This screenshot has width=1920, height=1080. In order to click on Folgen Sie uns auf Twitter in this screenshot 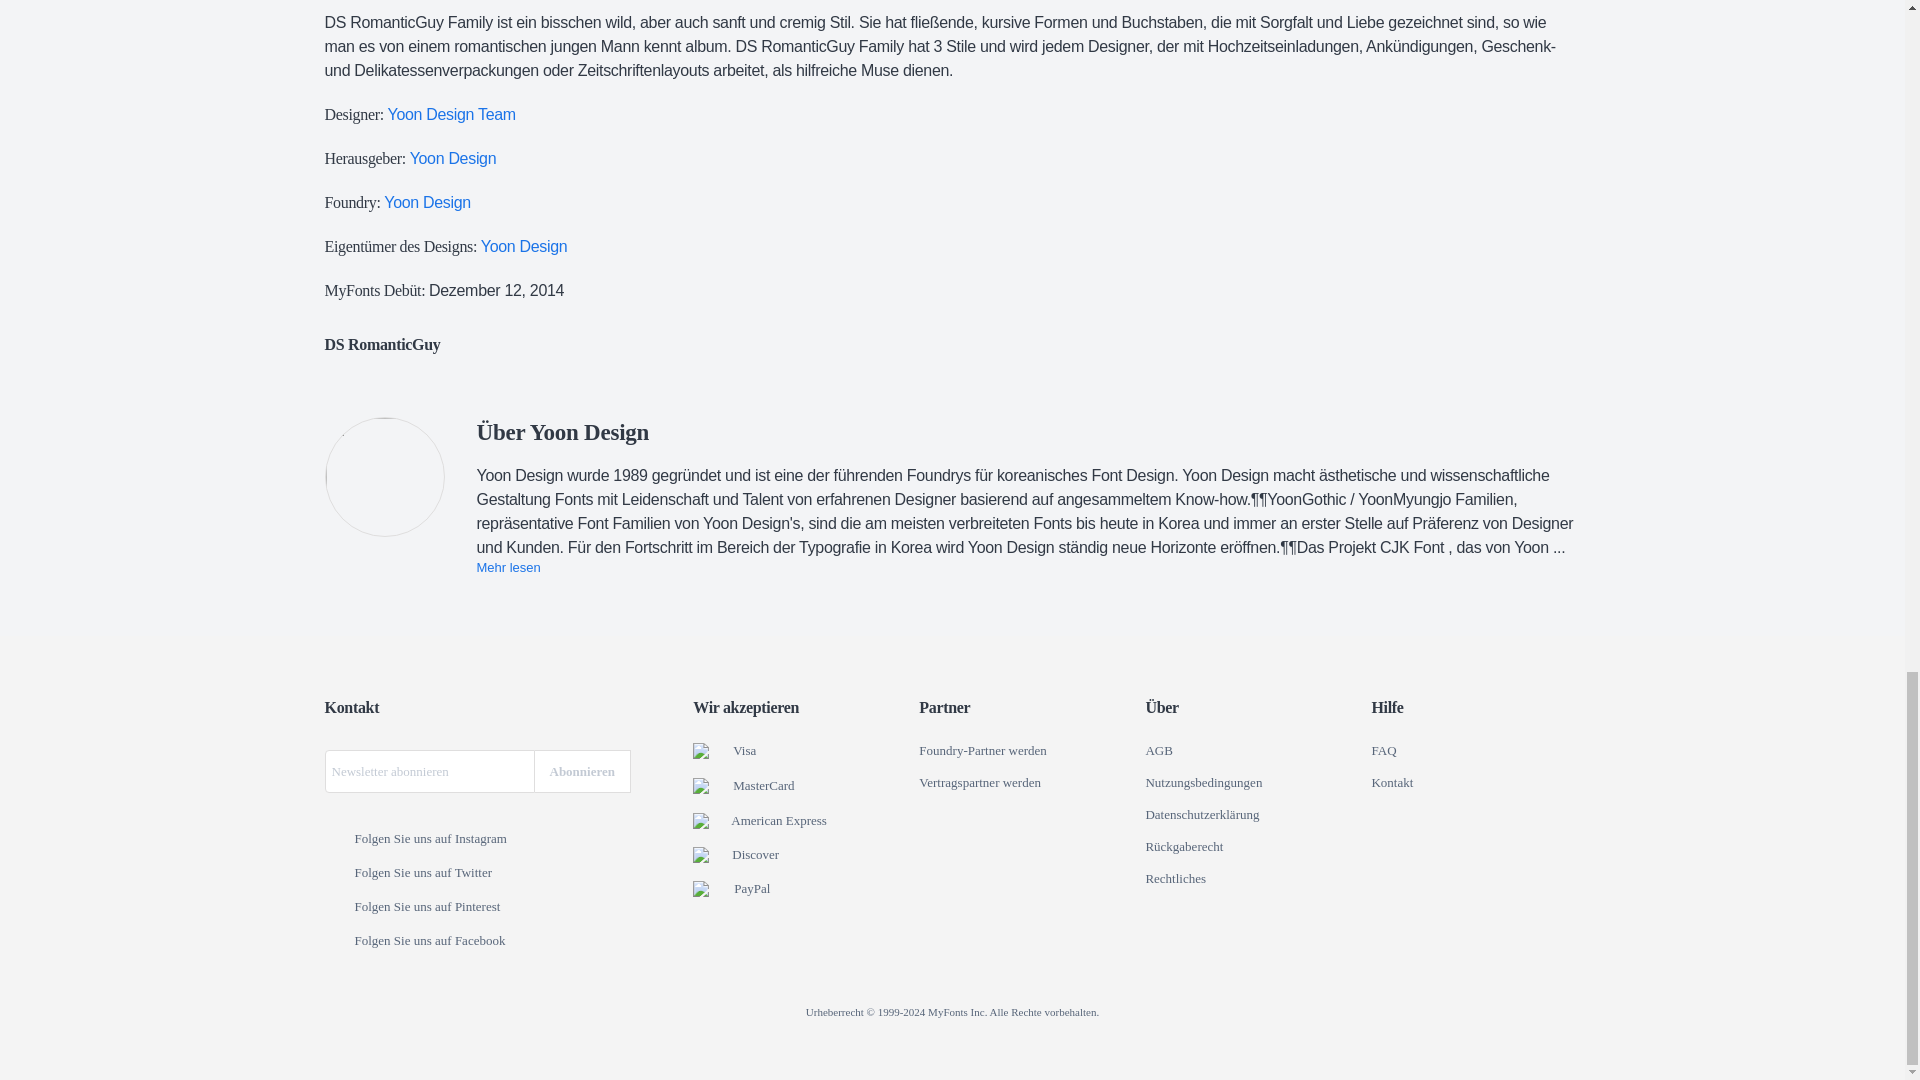, I will do `click(338, 874)`.